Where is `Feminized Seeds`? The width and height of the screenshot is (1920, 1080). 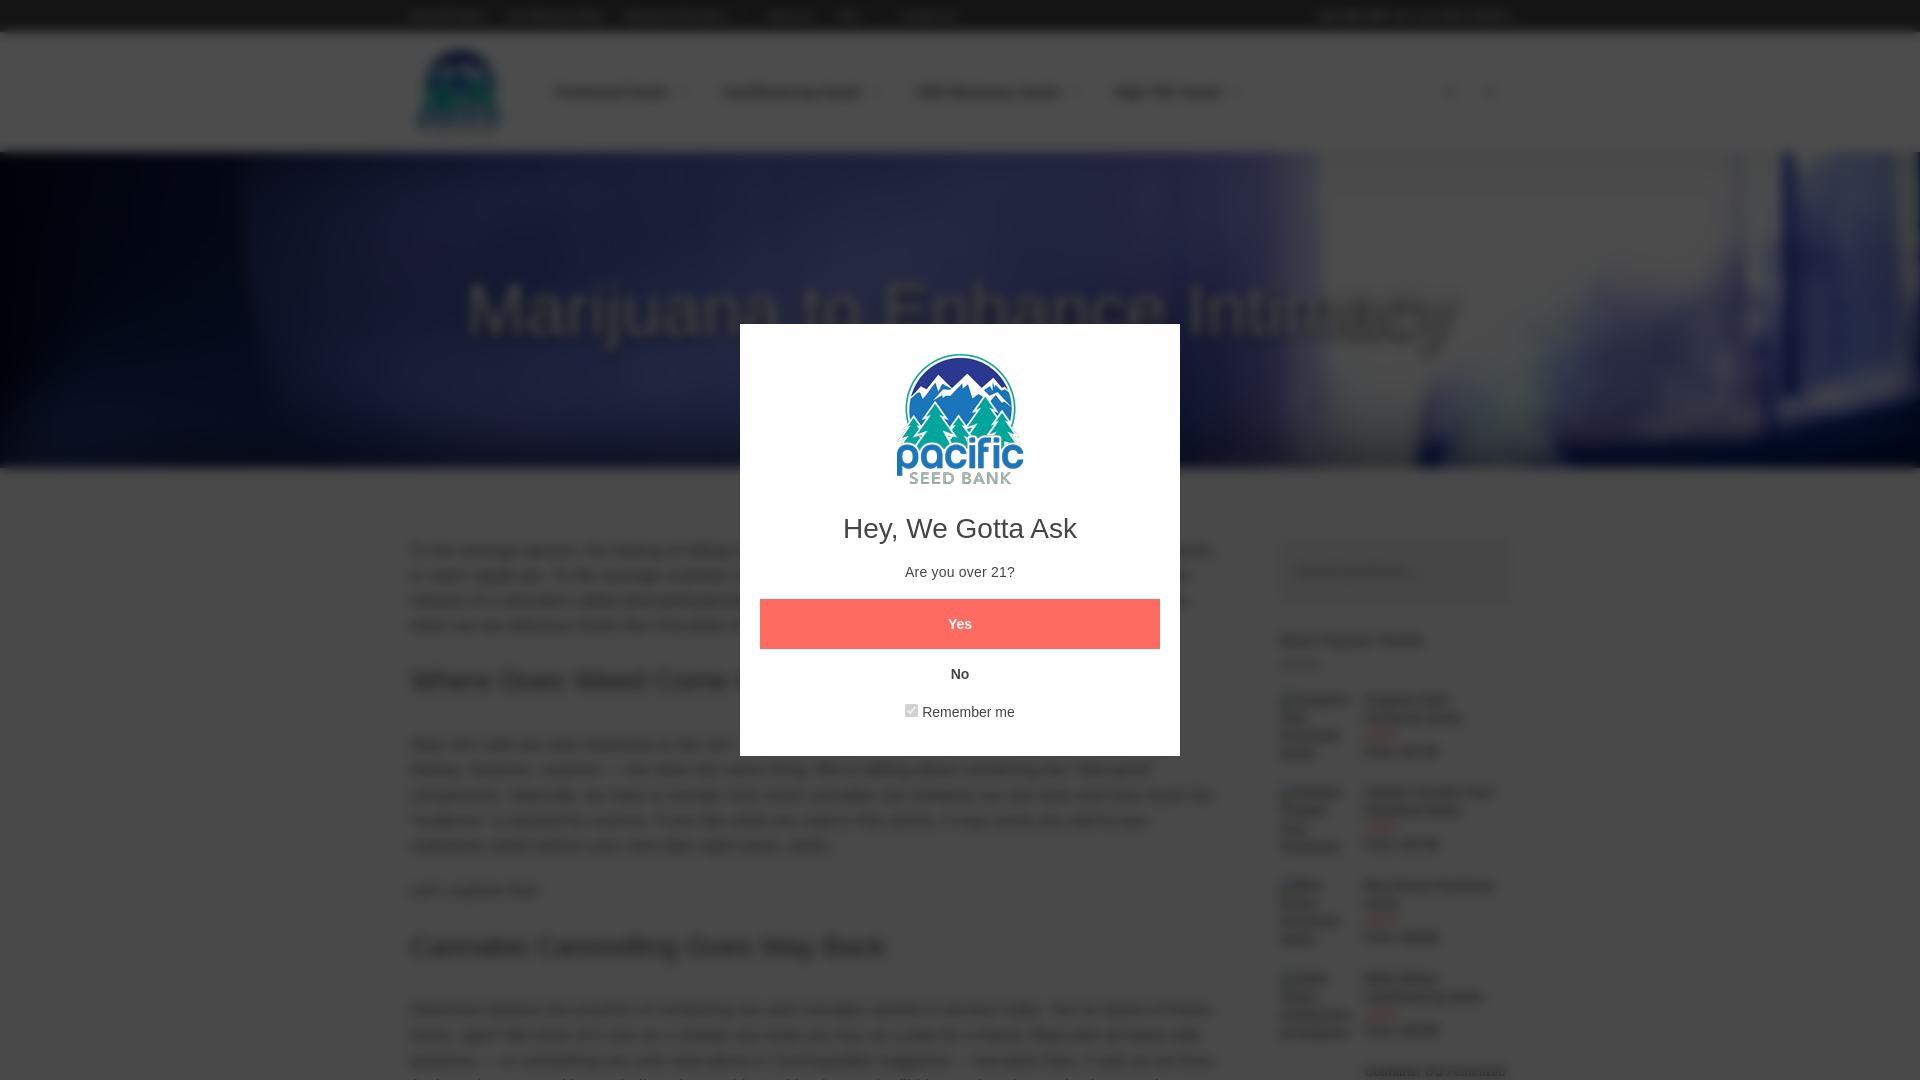
Feminized Seeds is located at coordinates (622, 91).